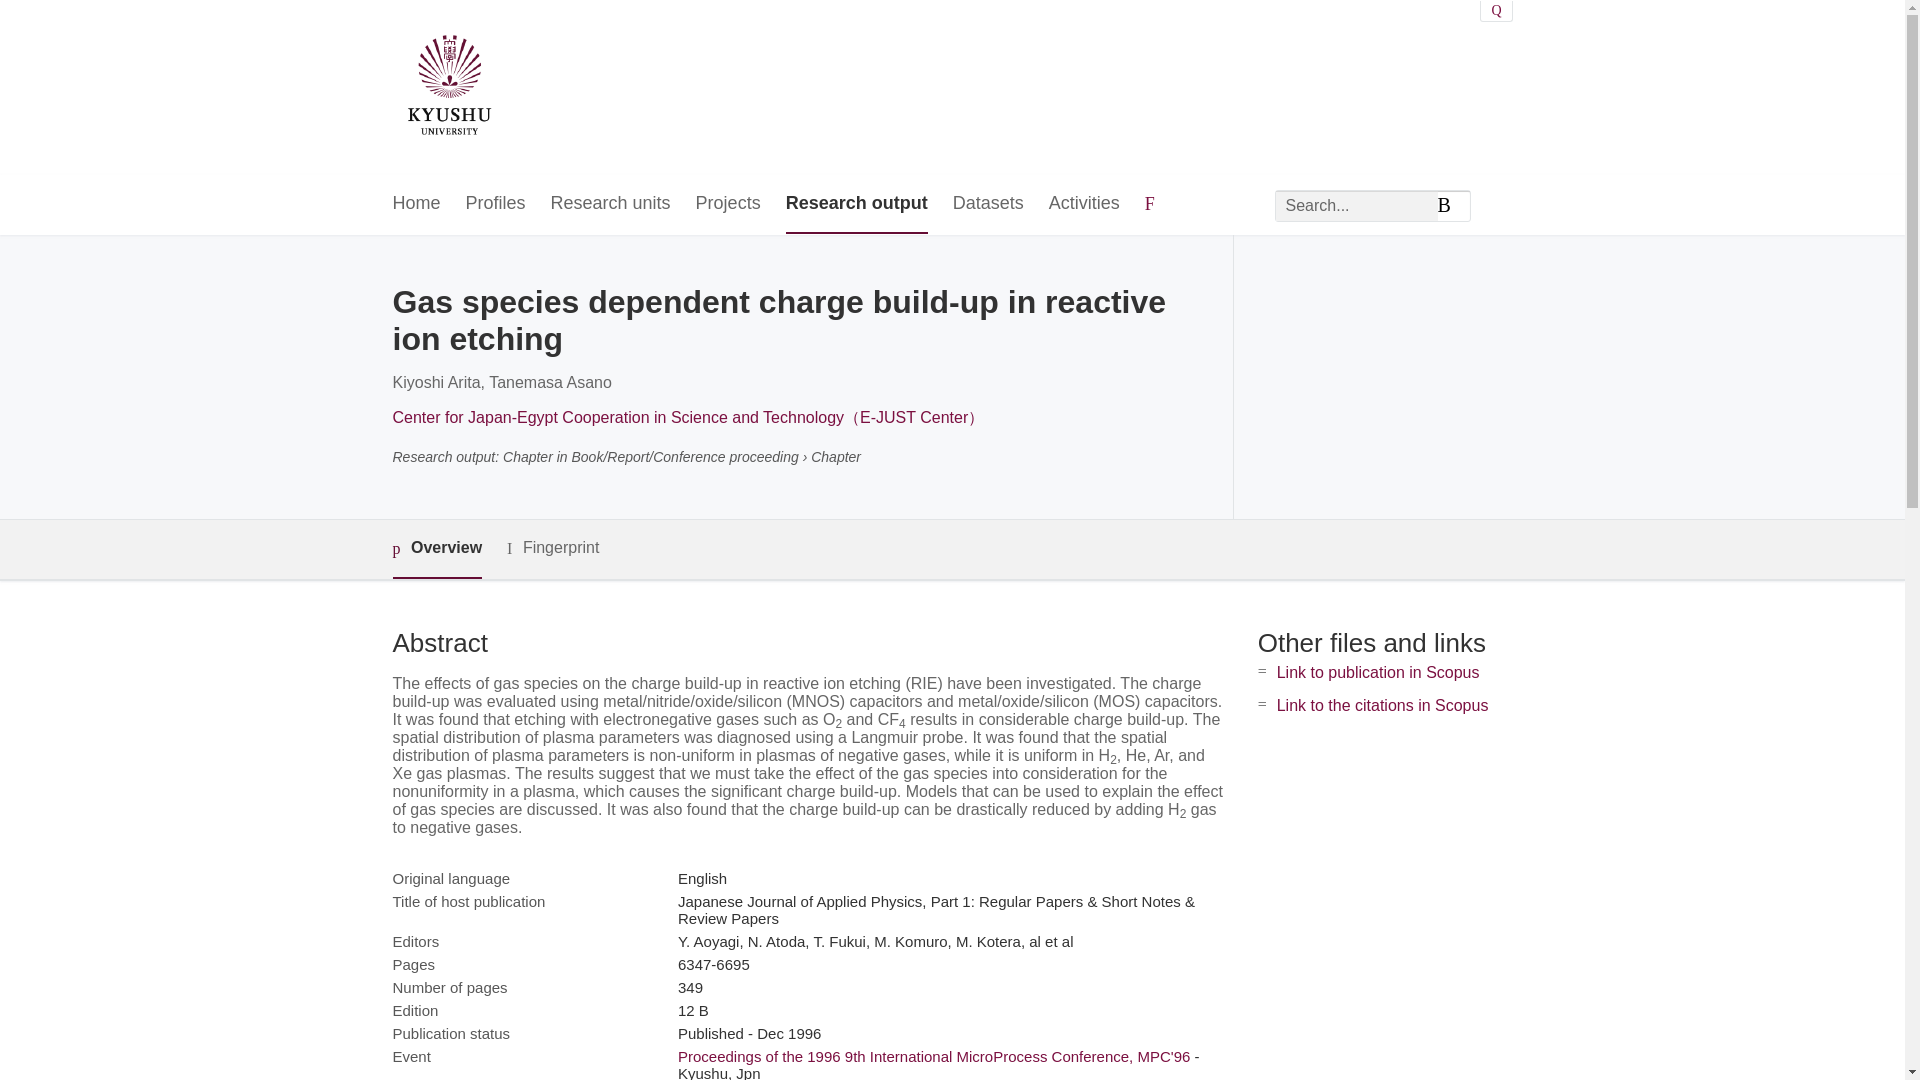  Describe the element at coordinates (1378, 672) in the screenshot. I see `Link to publication in Scopus` at that location.